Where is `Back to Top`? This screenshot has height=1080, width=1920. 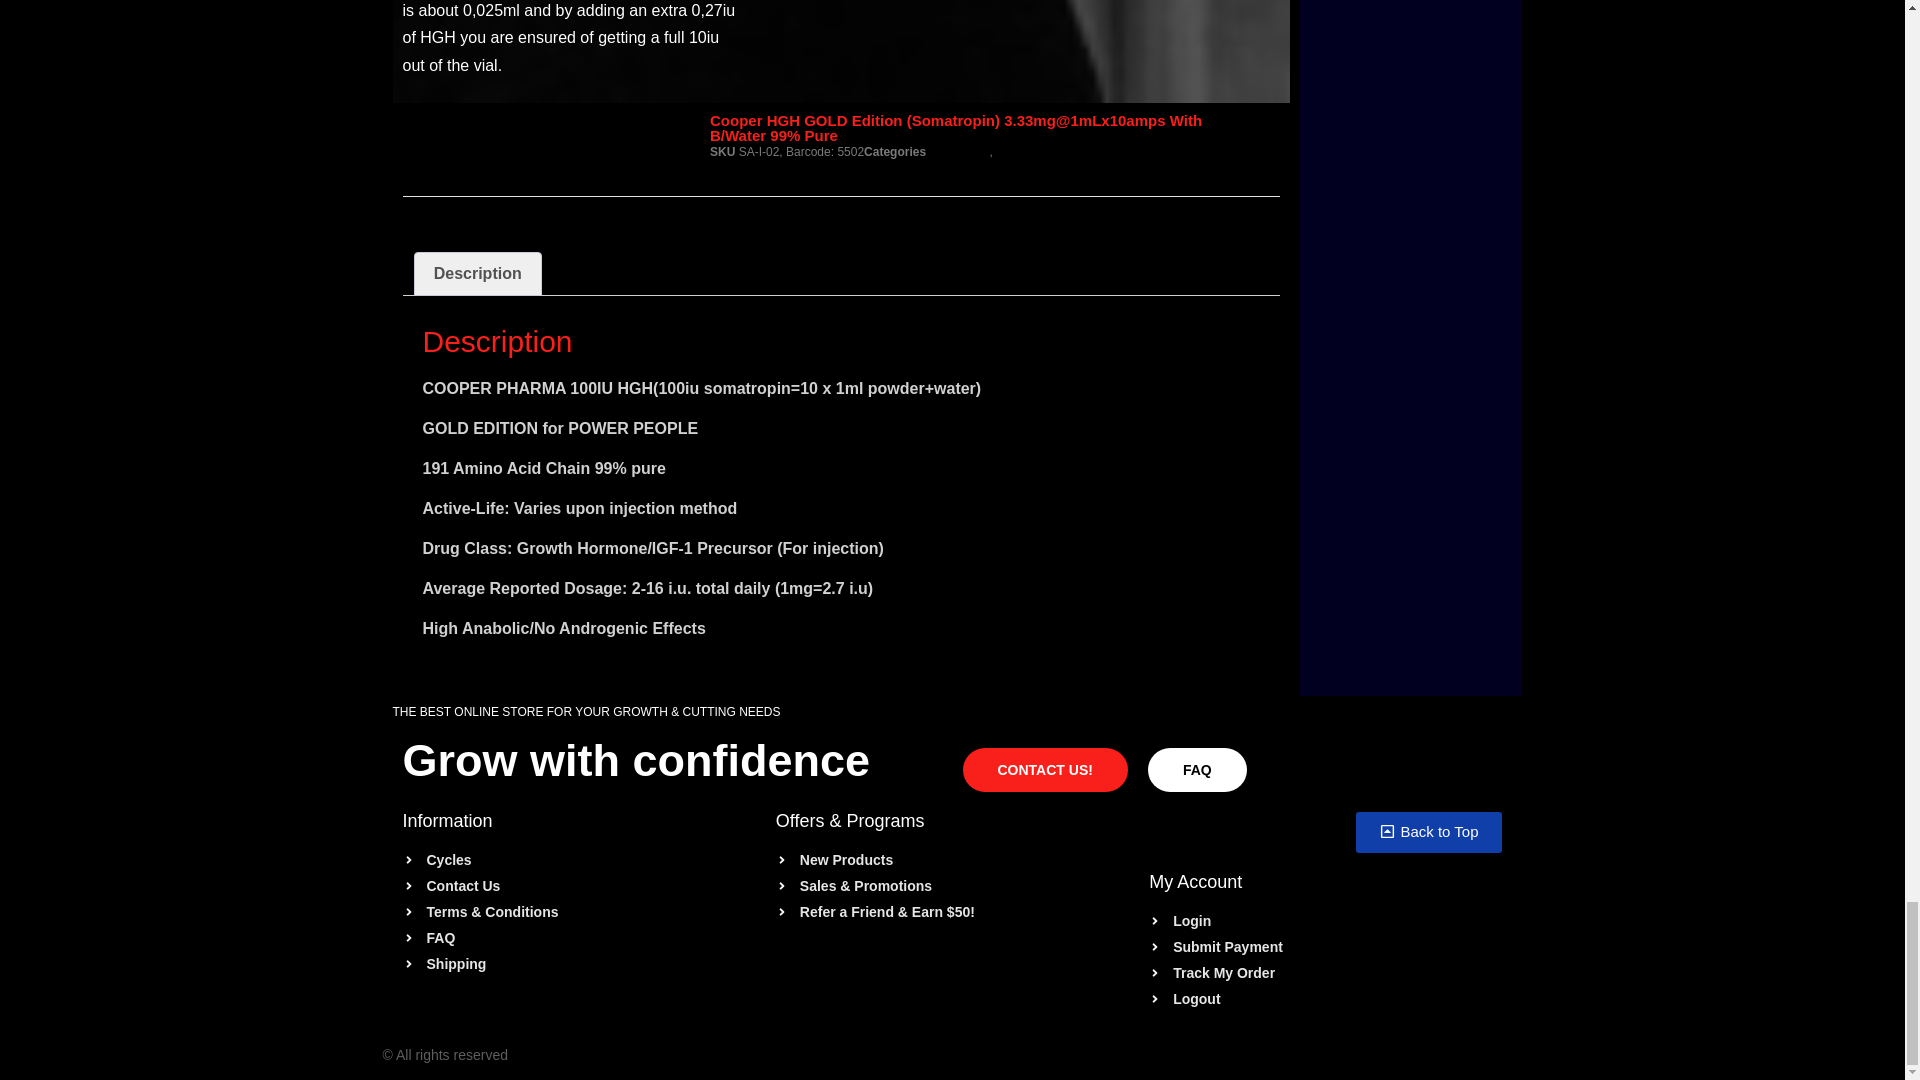 Back to Top is located at coordinates (1428, 832).